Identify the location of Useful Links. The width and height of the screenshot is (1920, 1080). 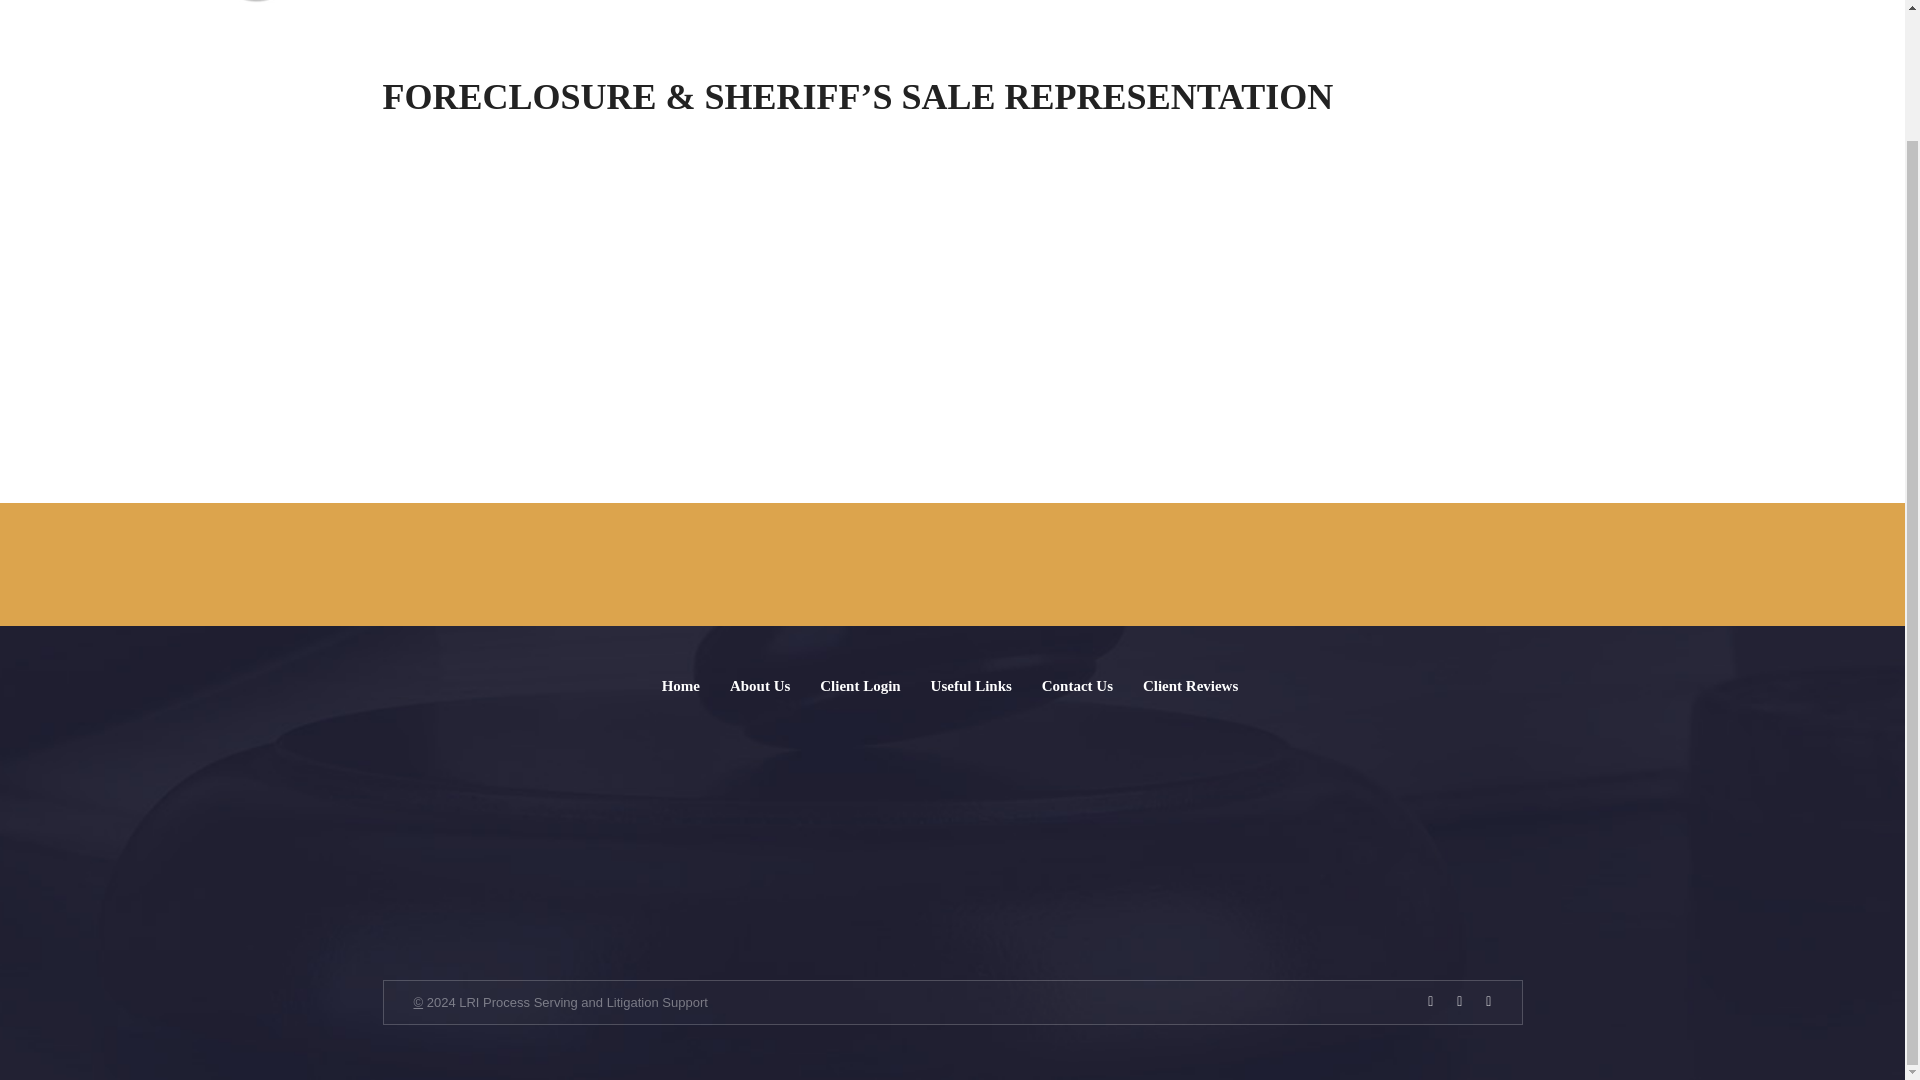
(971, 686).